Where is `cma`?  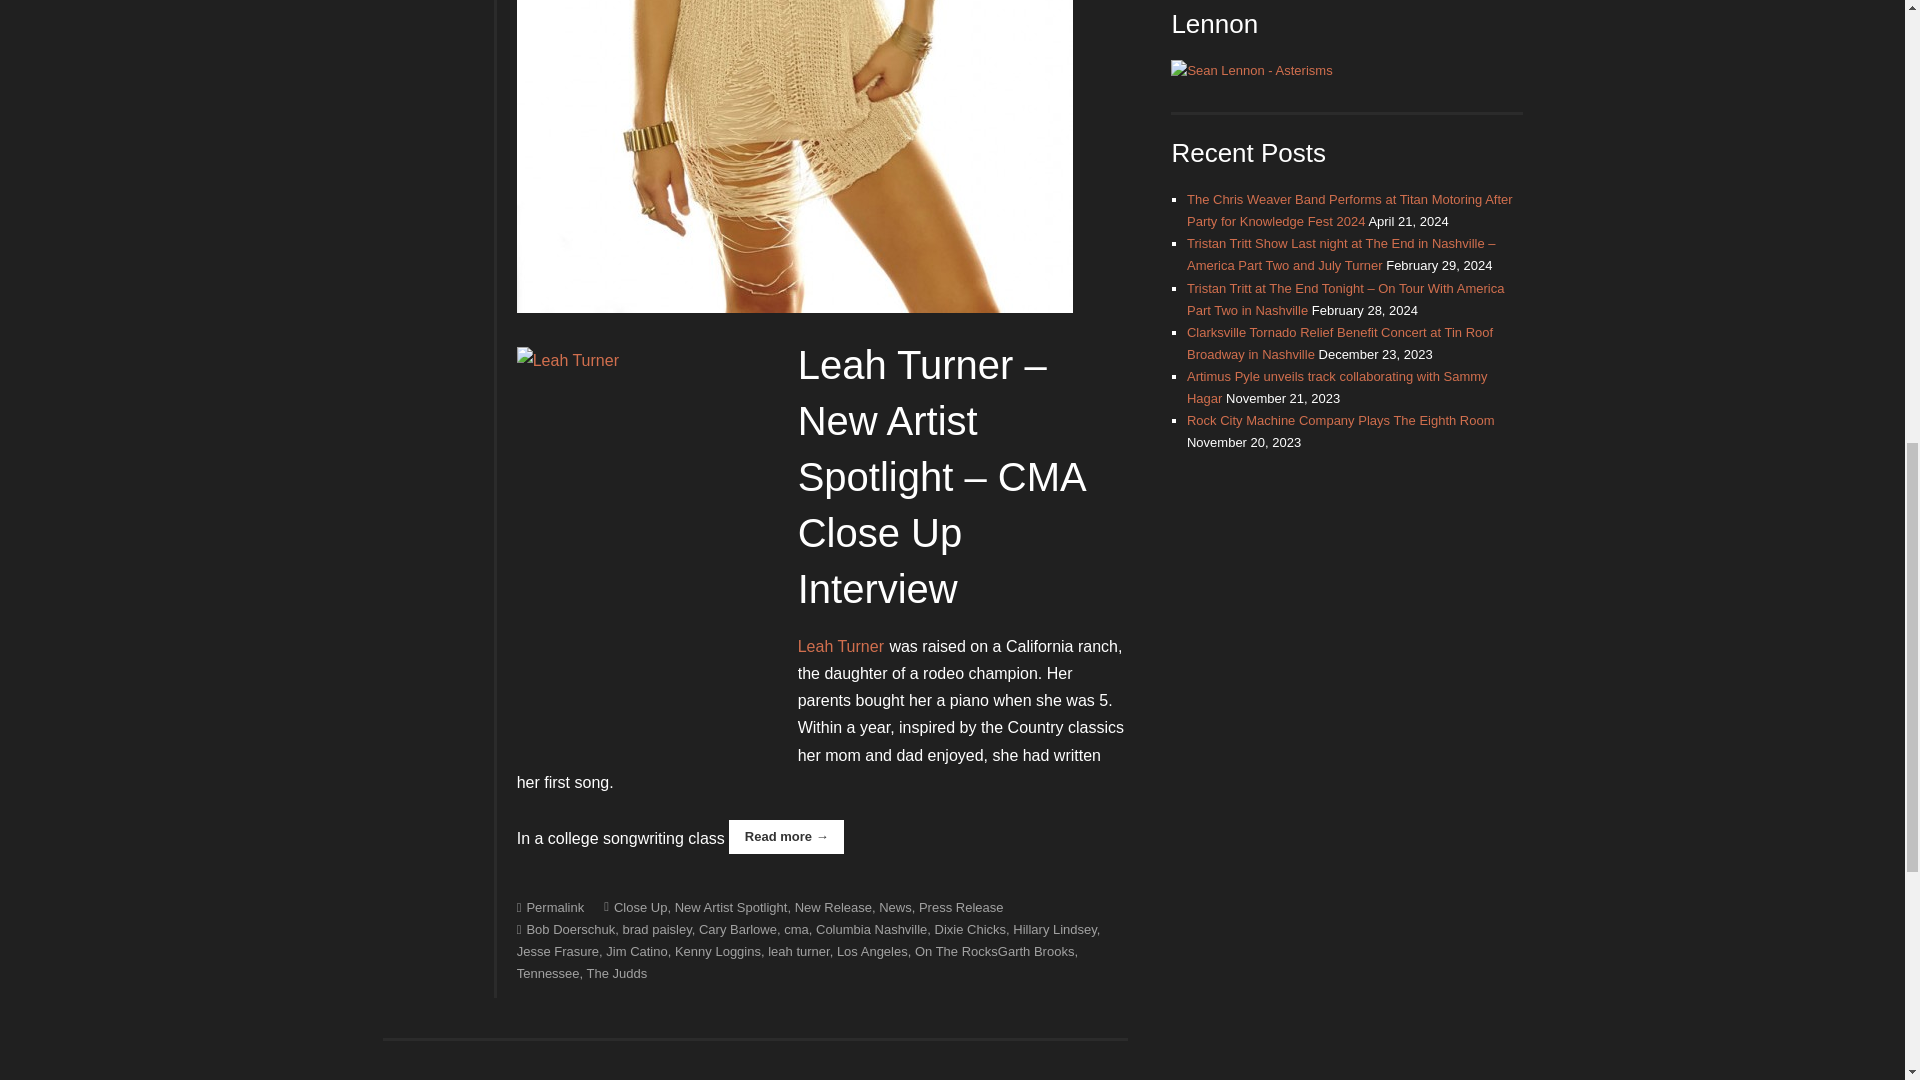 cma is located at coordinates (796, 930).